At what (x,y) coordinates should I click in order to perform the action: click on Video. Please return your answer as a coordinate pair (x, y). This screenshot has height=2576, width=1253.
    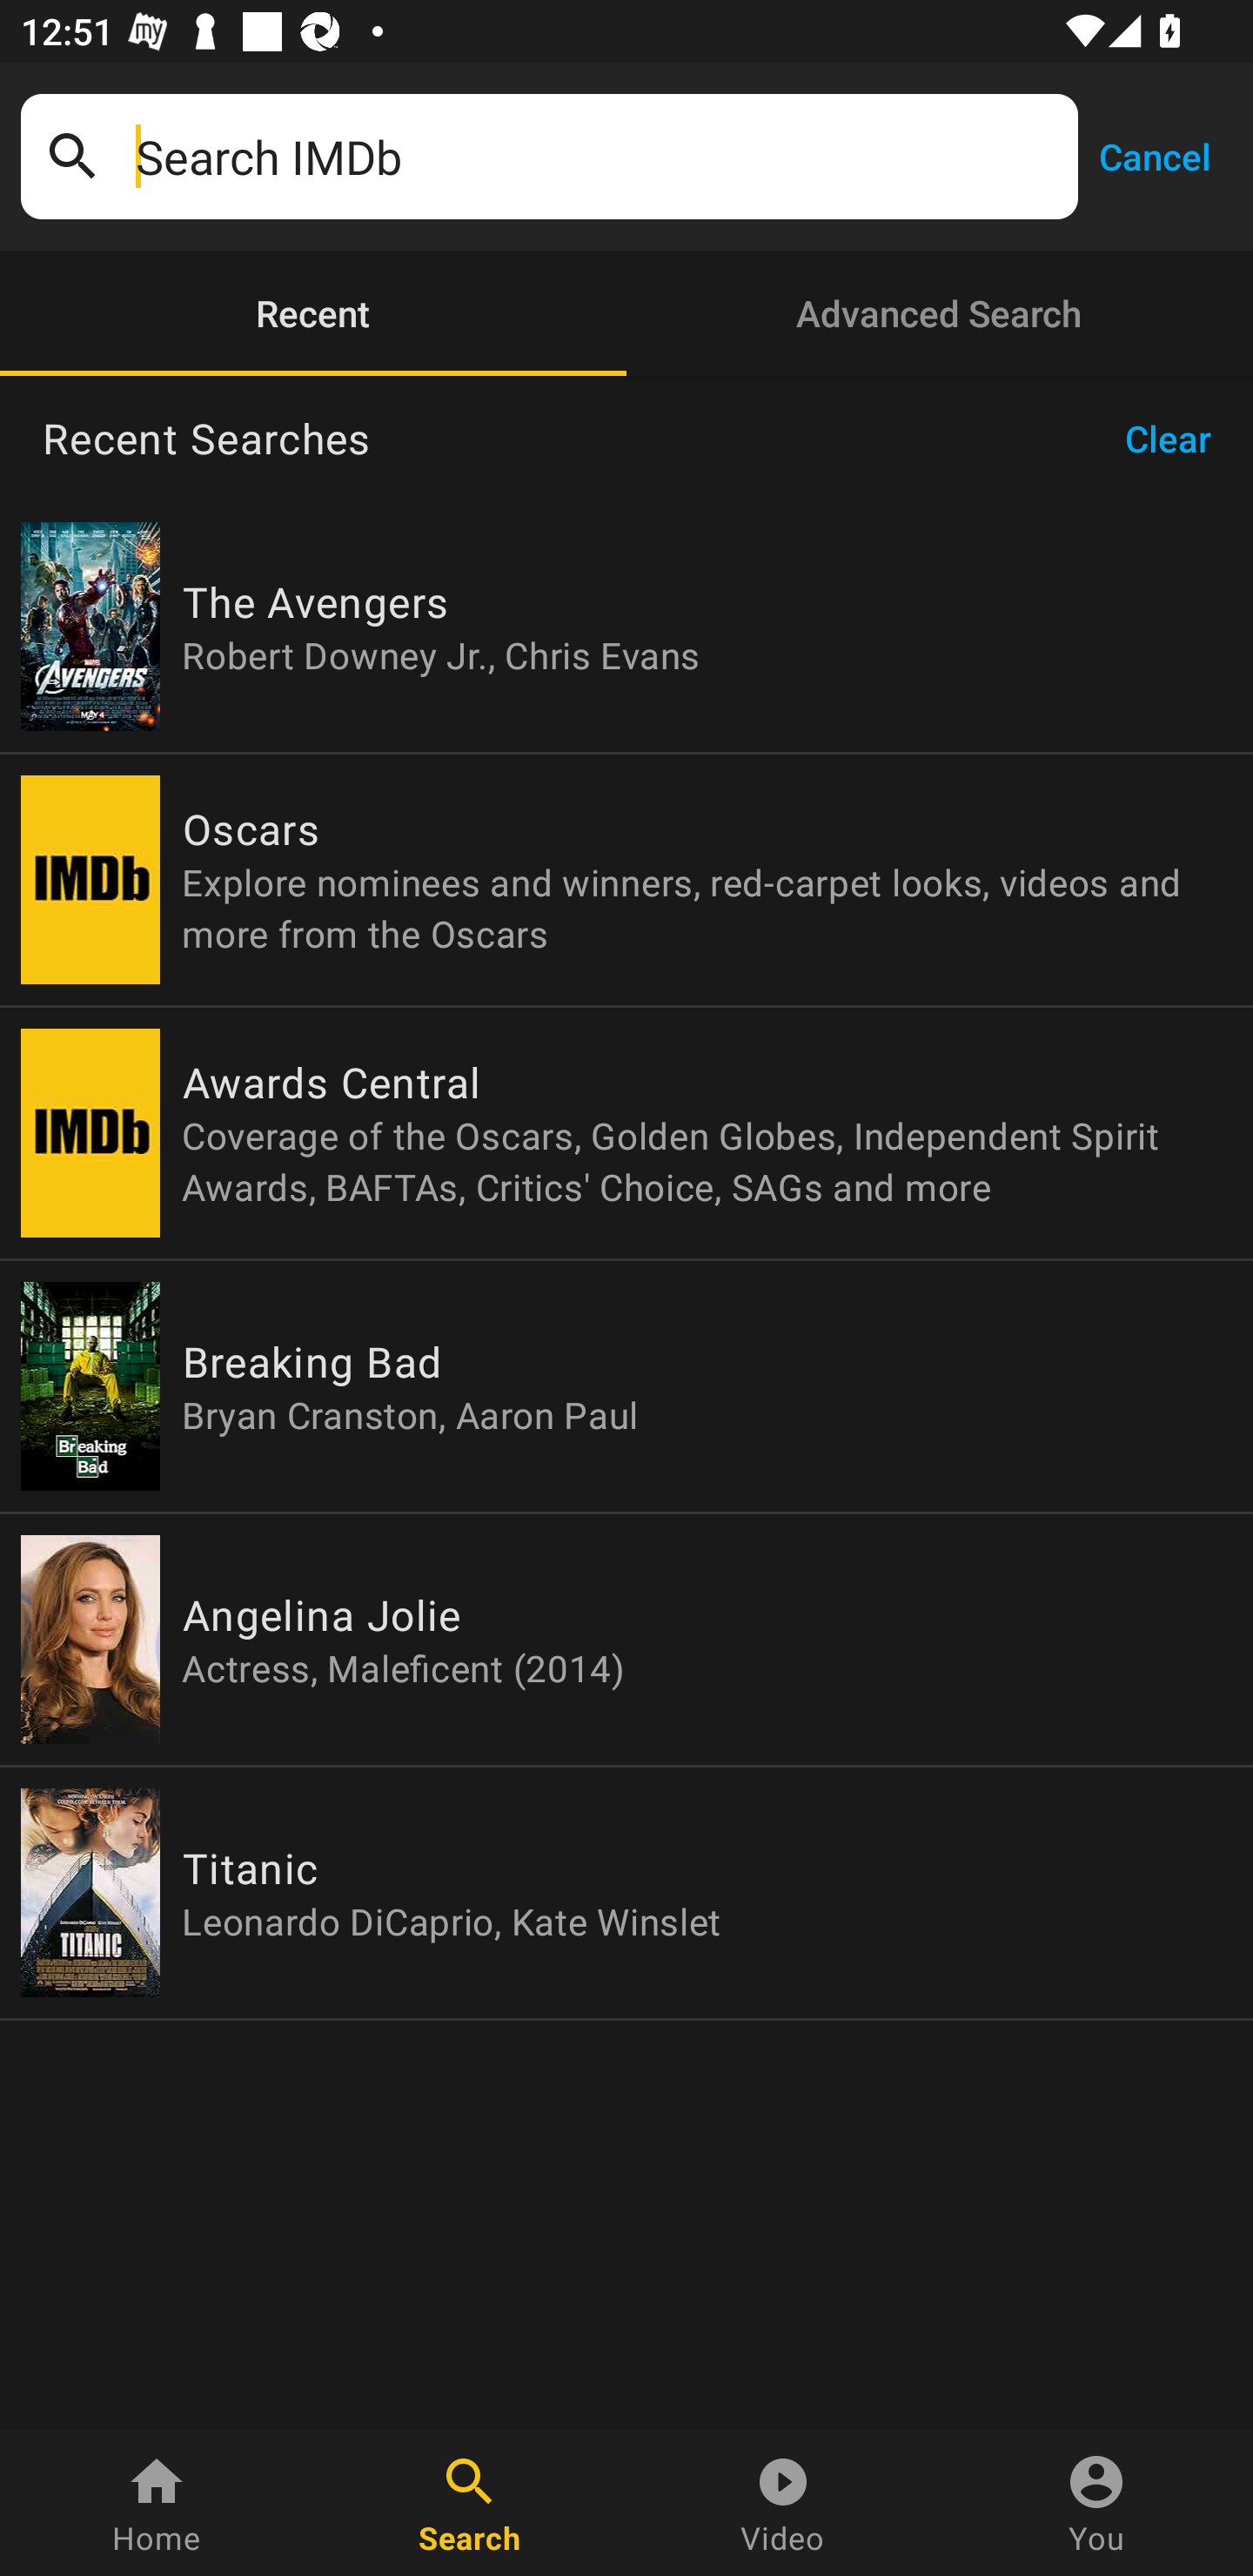
    Looking at the image, I should click on (783, 2503).